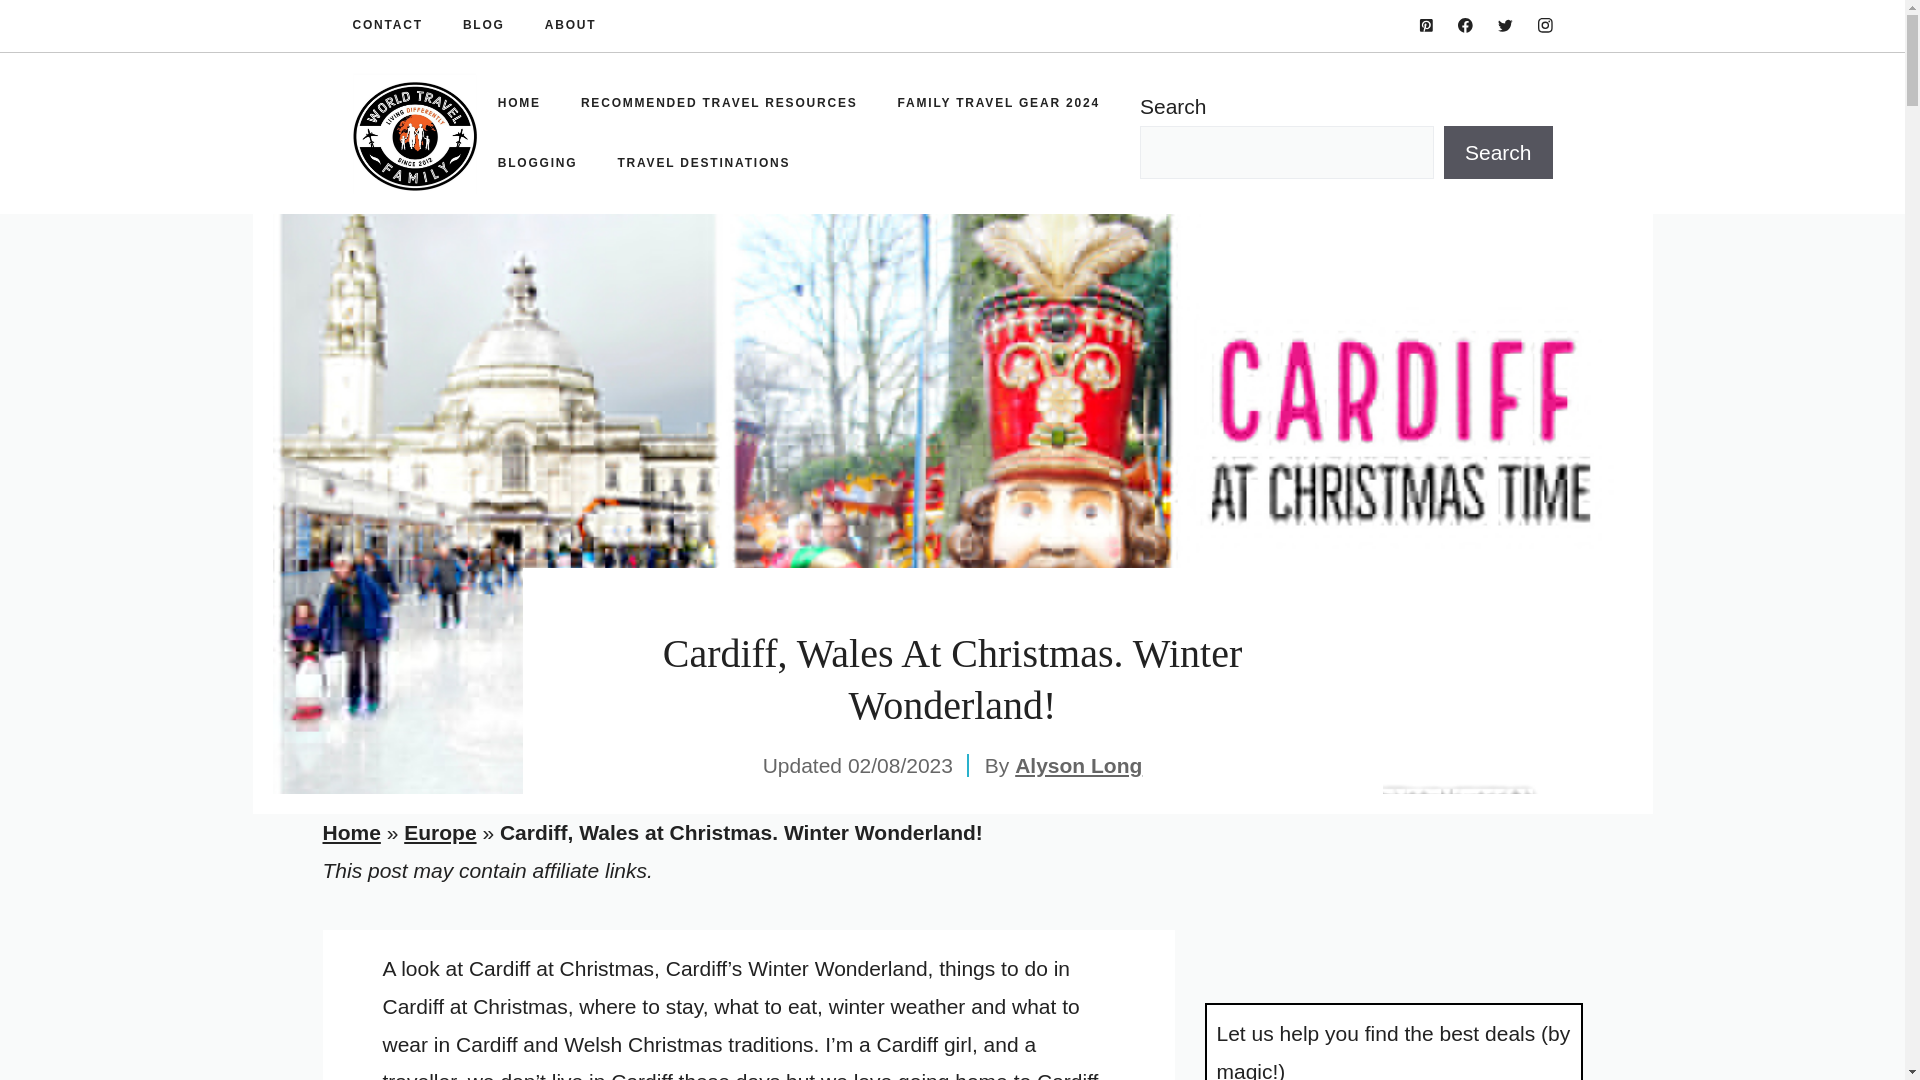 The width and height of the screenshot is (1920, 1080). What do you see at coordinates (386, 26) in the screenshot?
I see `CONTACT` at bounding box center [386, 26].